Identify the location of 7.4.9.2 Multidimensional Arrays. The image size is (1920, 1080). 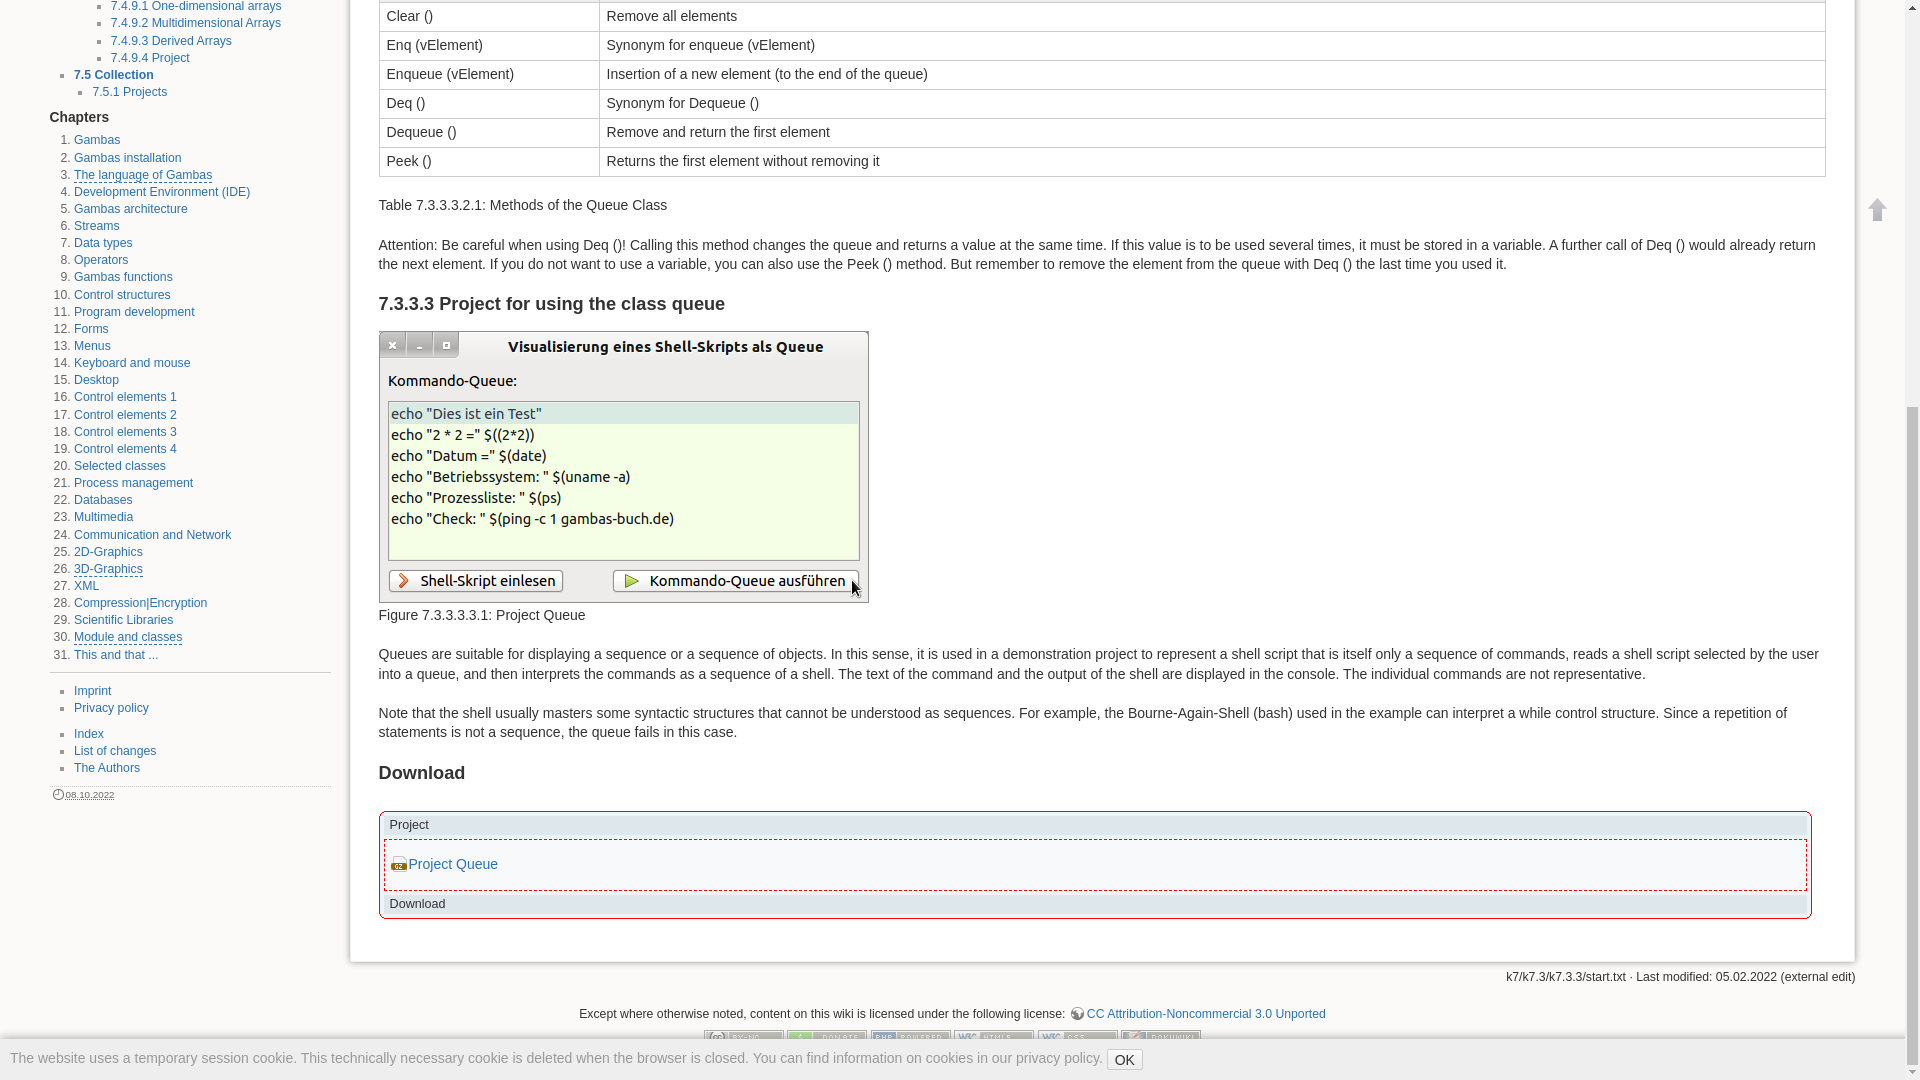
(196, 23).